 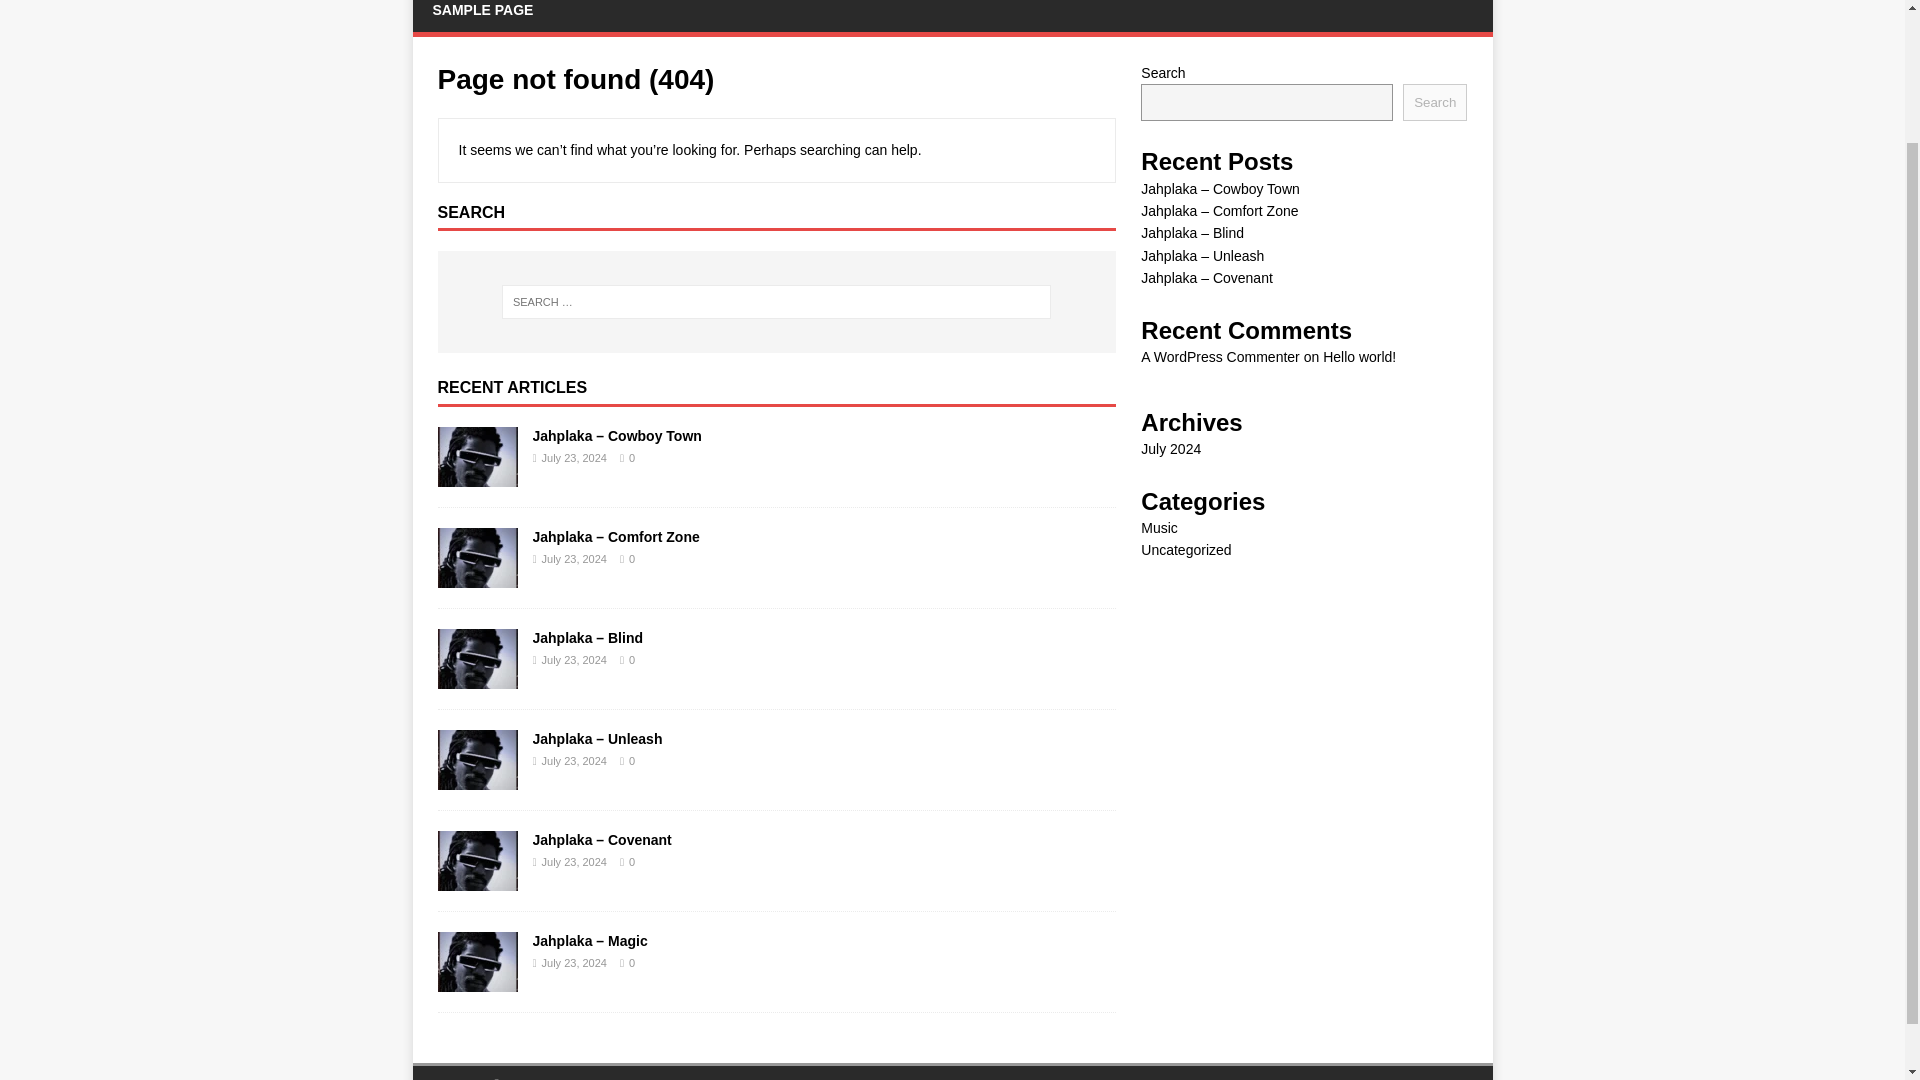 I want to click on Uncategorized, so click(x=1185, y=550).